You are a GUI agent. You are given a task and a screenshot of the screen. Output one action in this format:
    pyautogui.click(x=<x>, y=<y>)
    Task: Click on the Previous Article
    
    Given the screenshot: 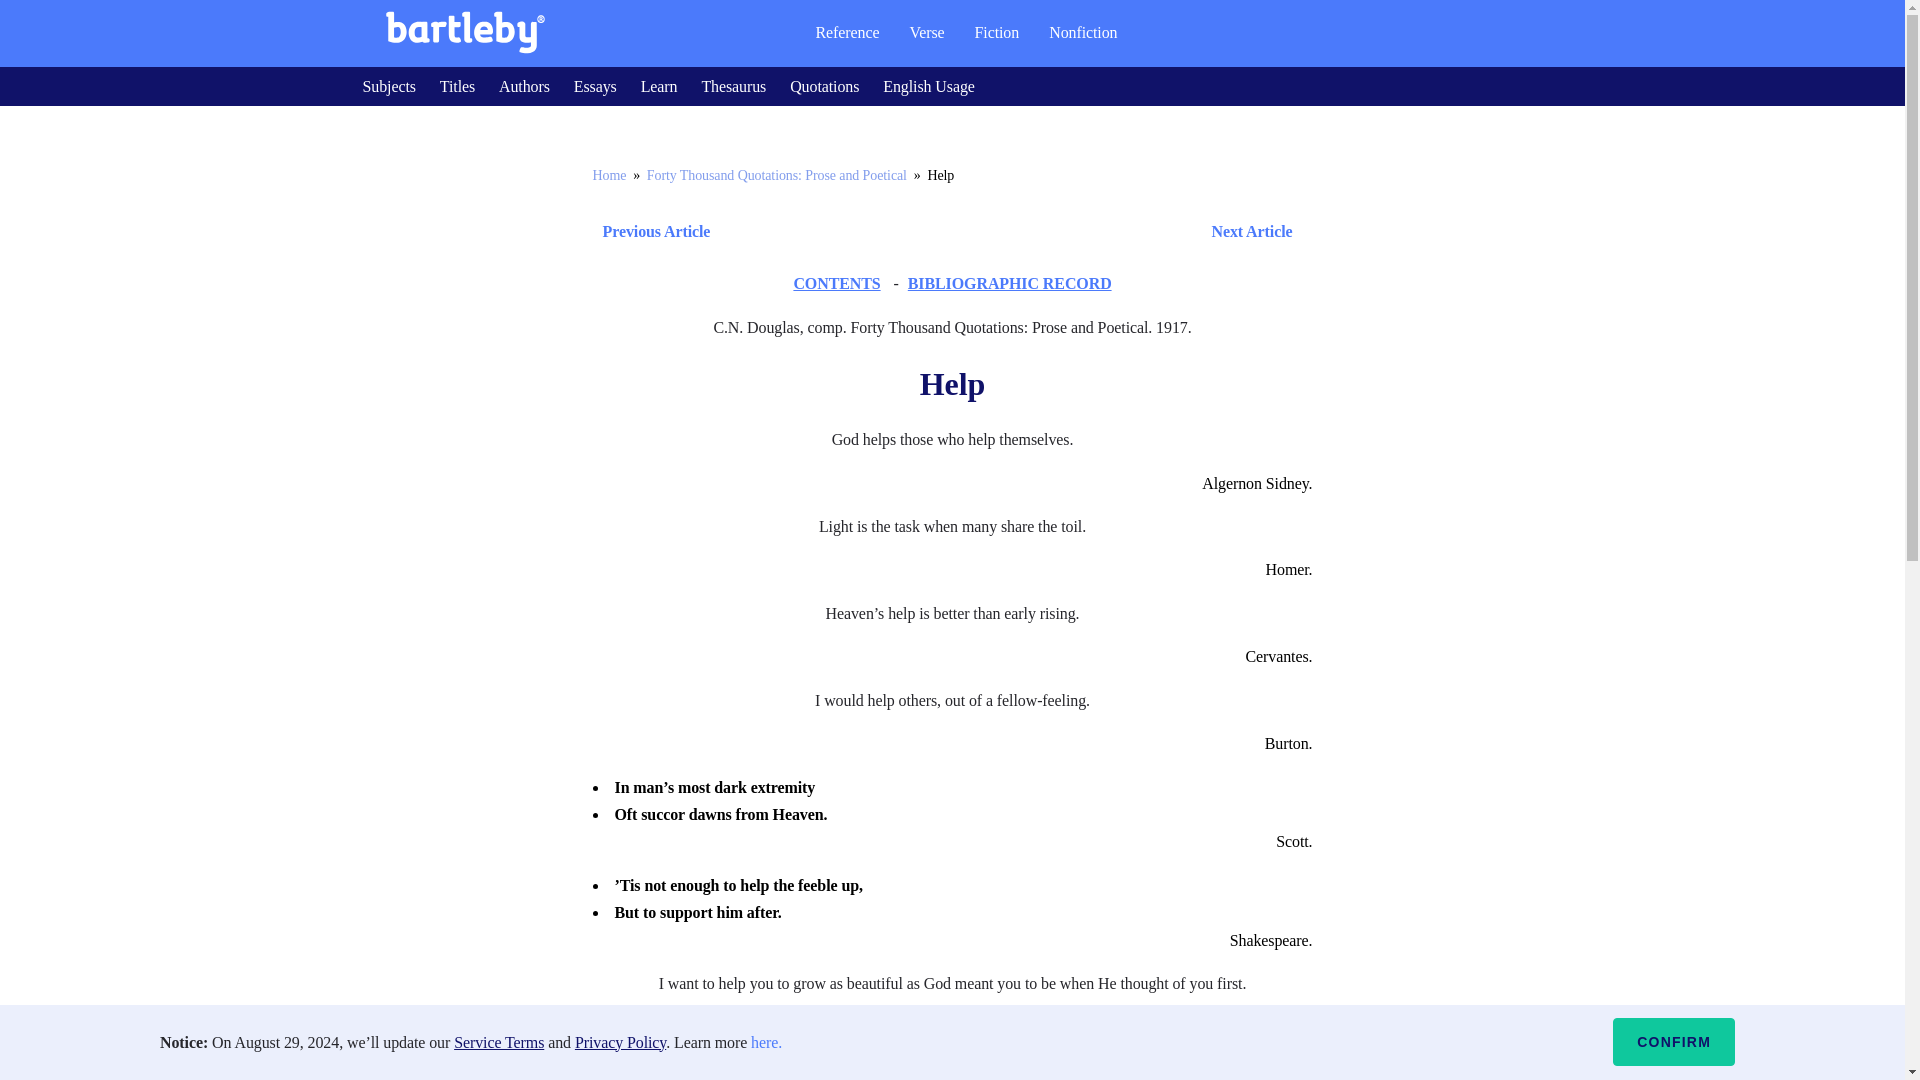 What is the action you would take?
    pyautogui.click(x=650, y=232)
    